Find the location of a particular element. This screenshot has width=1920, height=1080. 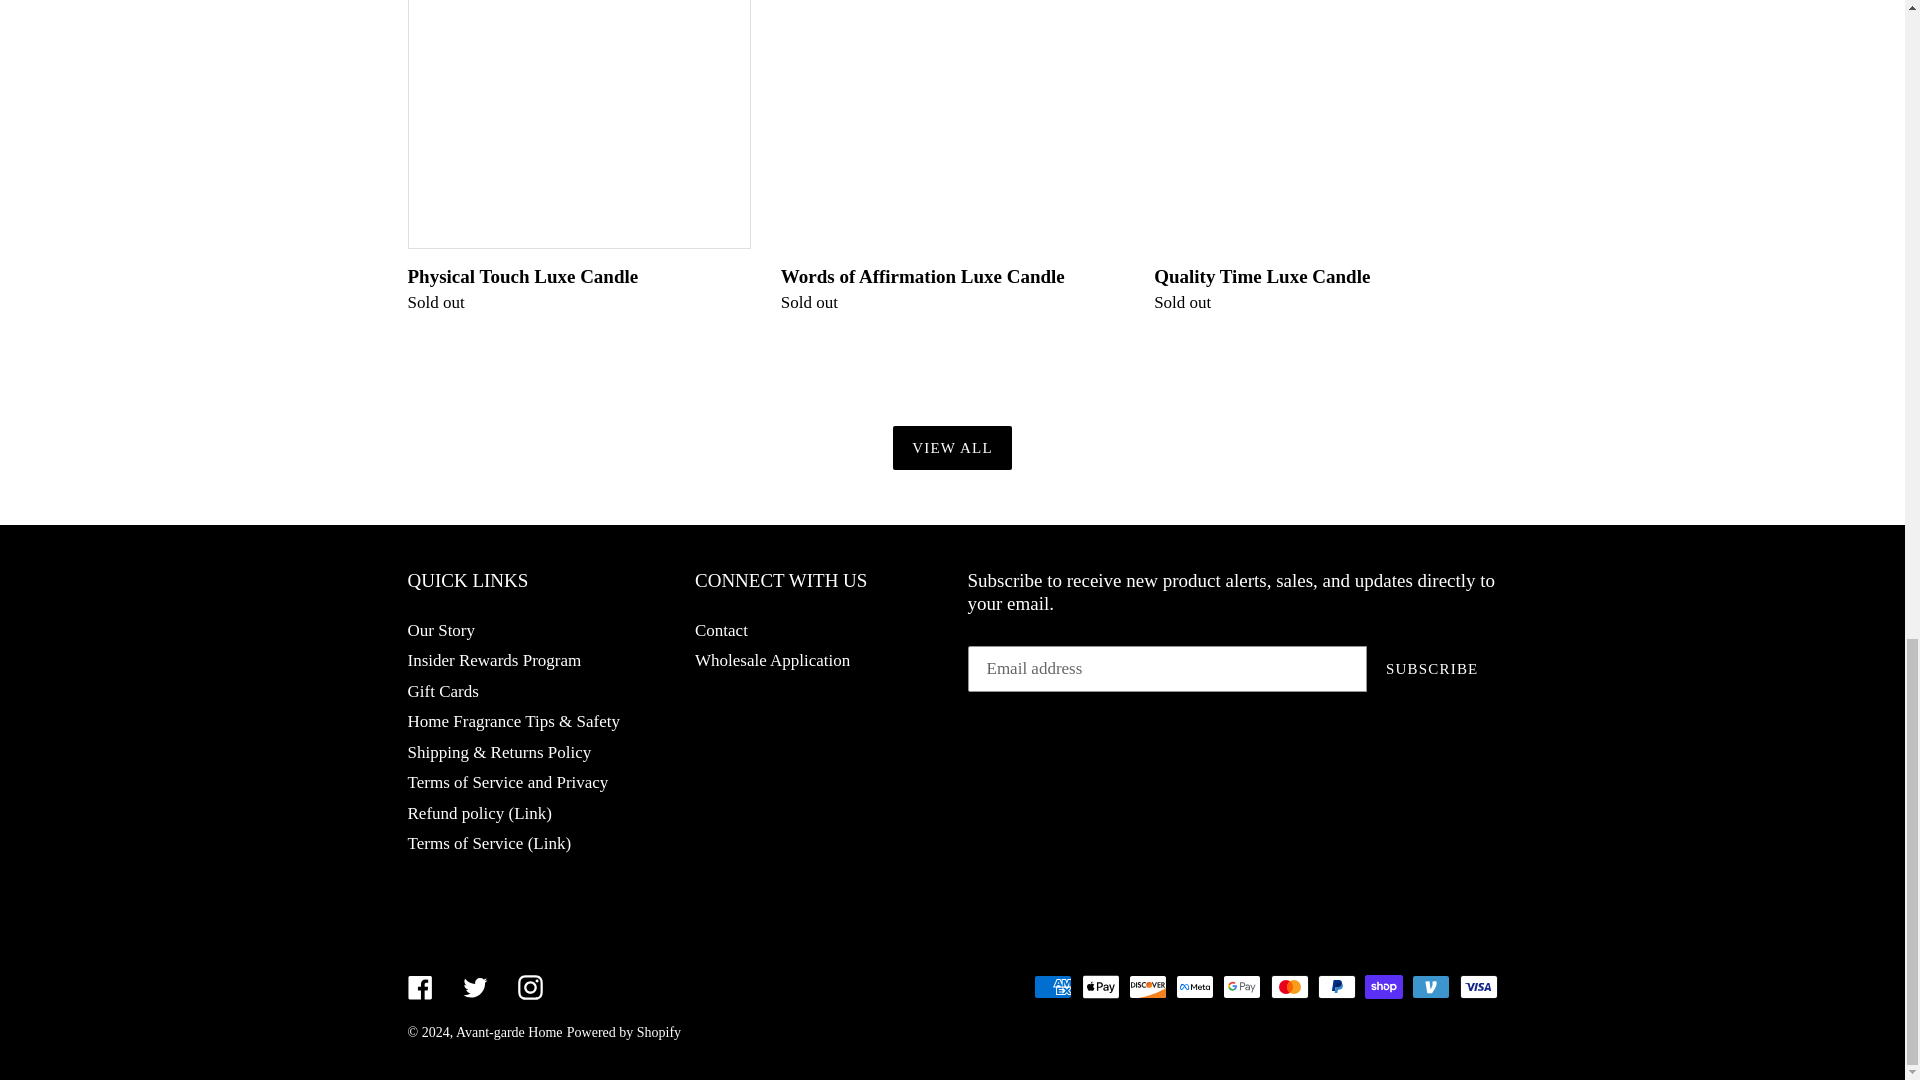

VIEW ALL is located at coordinates (952, 448).